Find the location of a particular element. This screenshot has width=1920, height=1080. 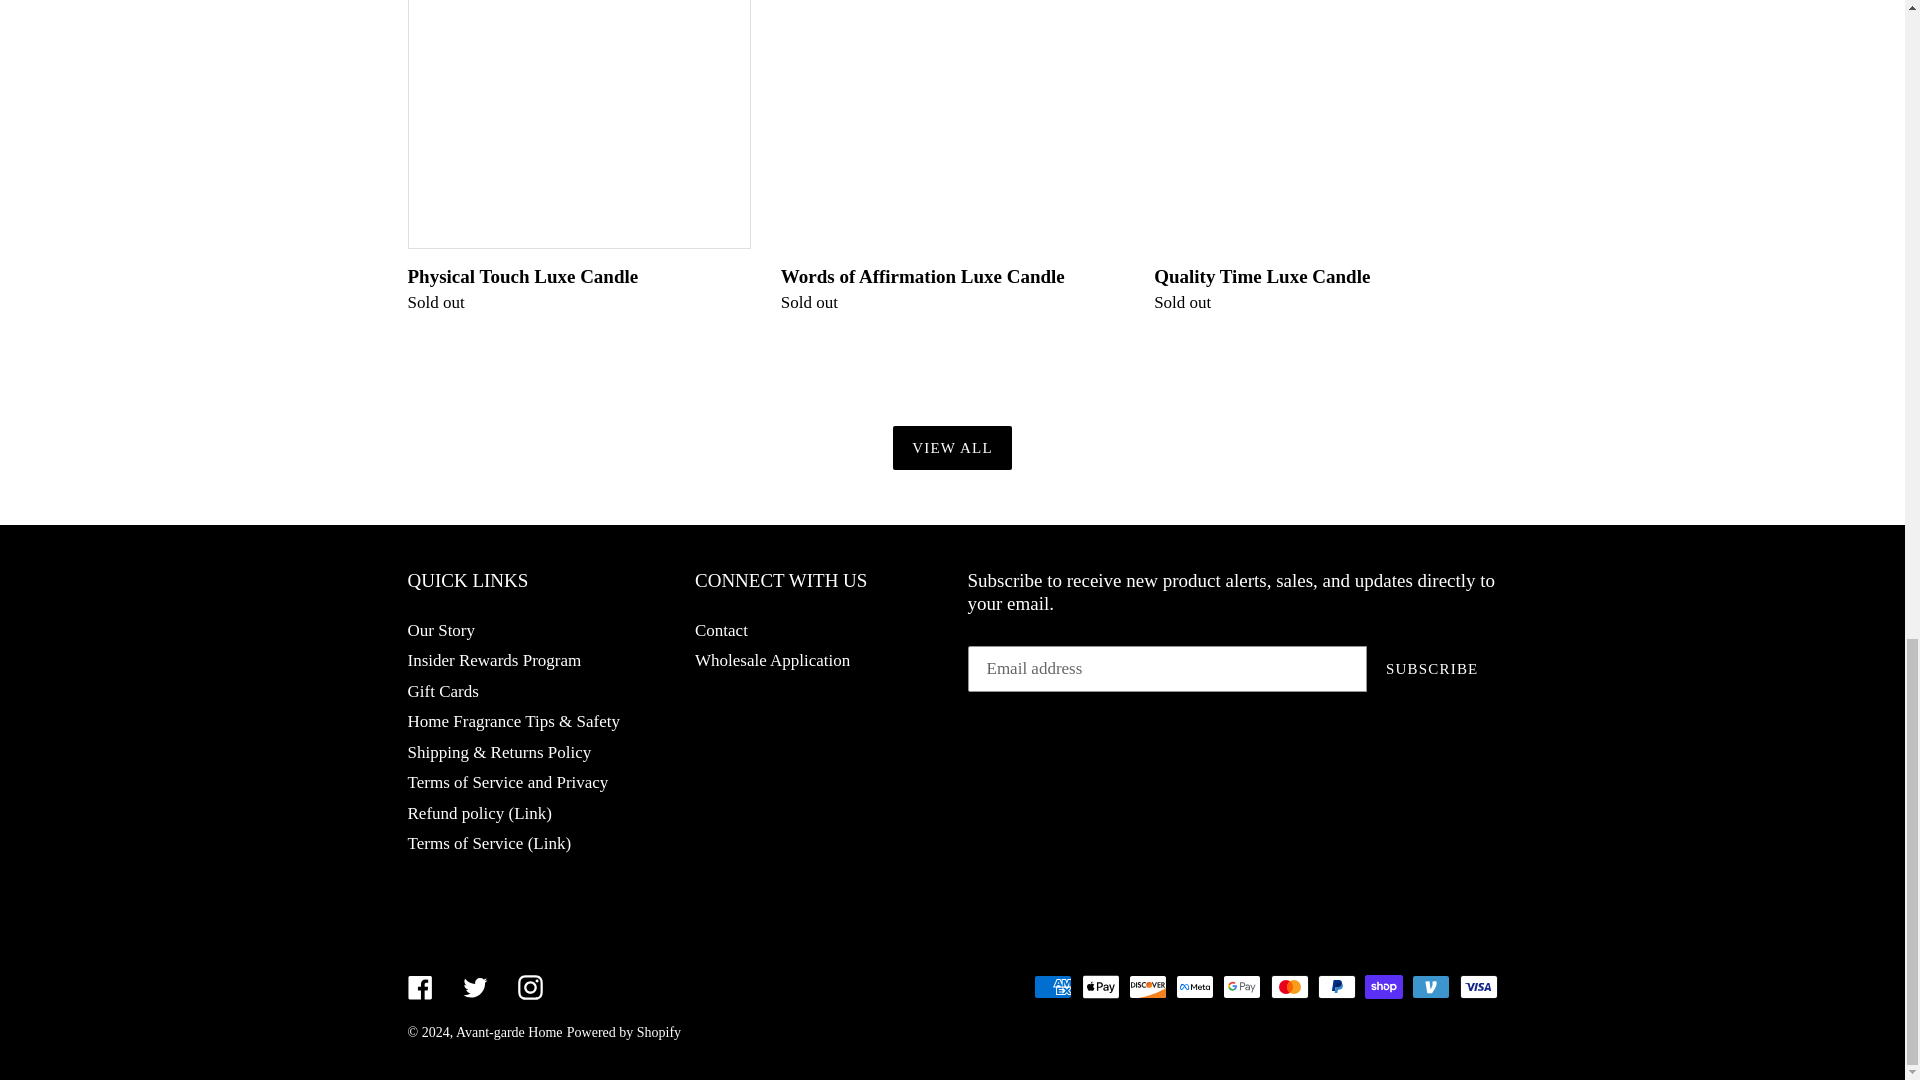

VIEW ALL is located at coordinates (952, 448).